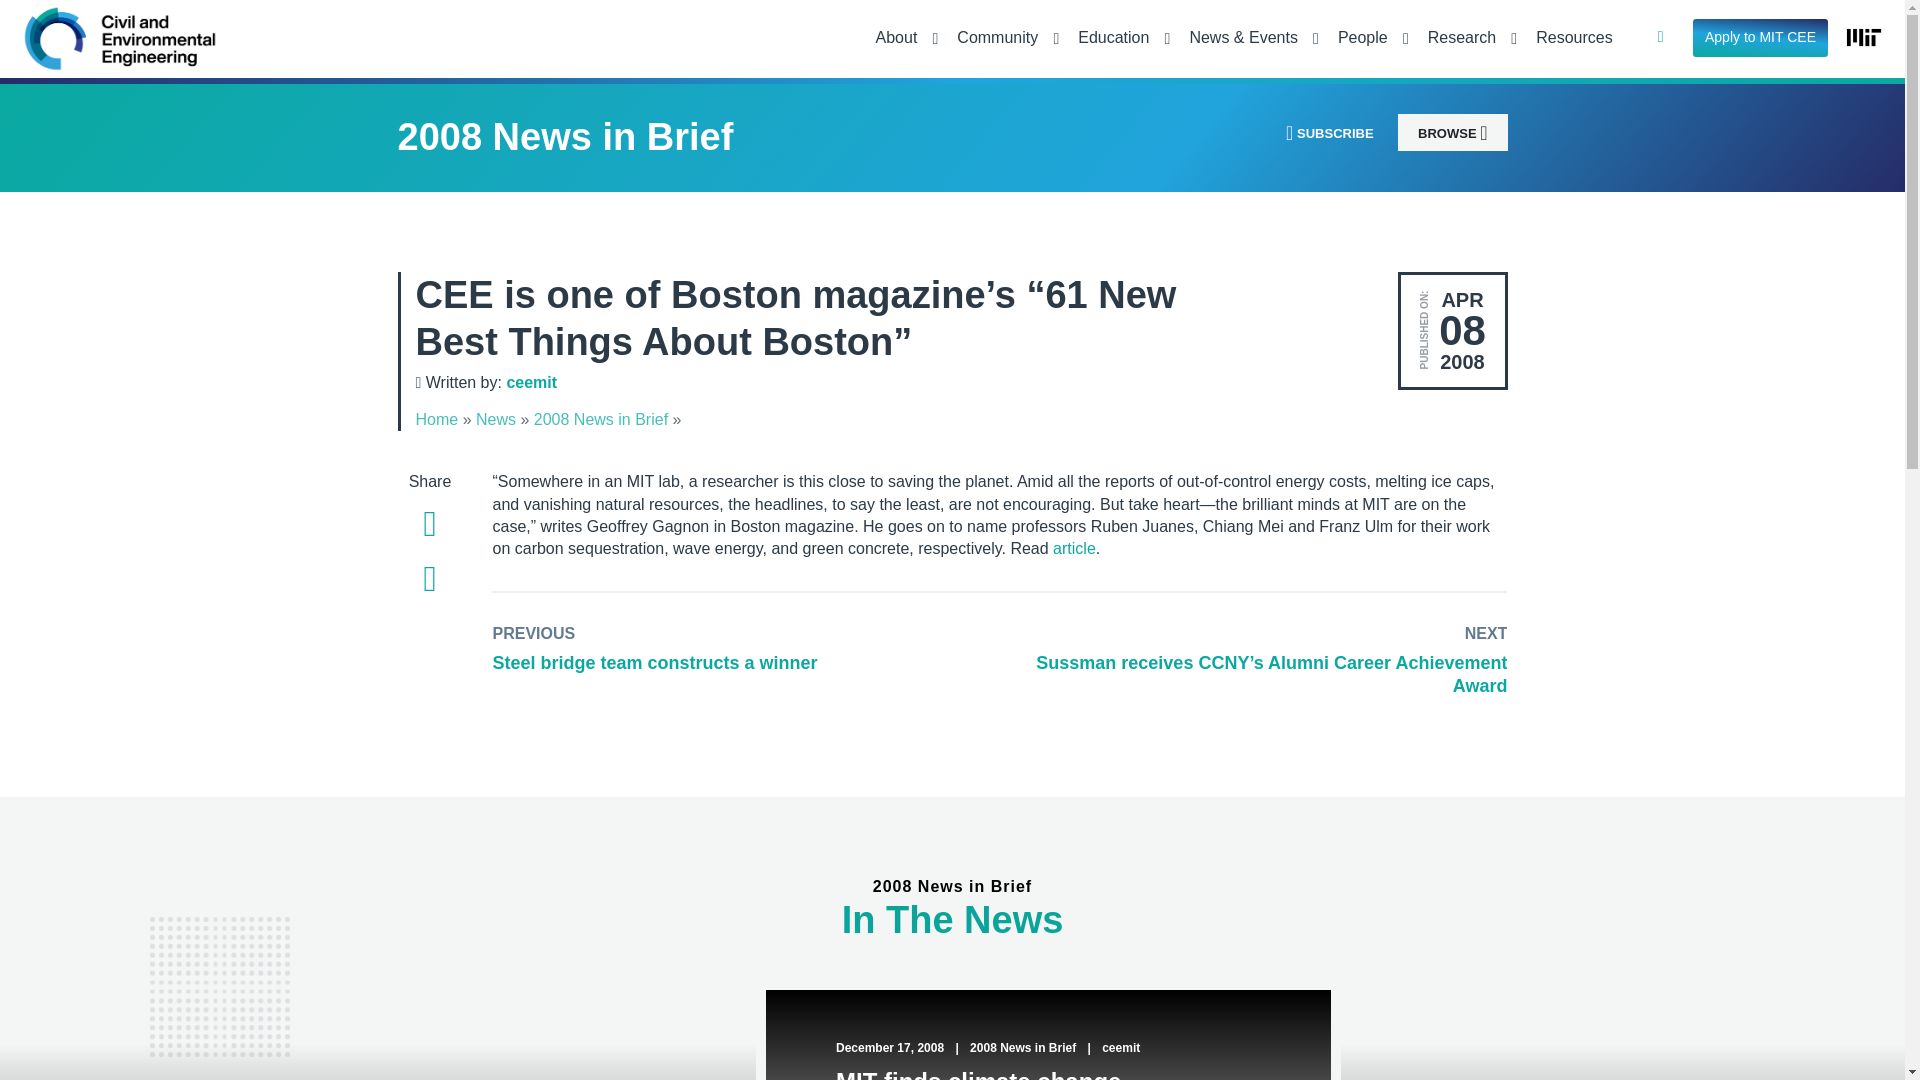 The width and height of the screenshot is (1920, 1080). What do you see at coordinates (1118, 39) in the screenshot?
I see `Education` at bounding box center [1118, 39].